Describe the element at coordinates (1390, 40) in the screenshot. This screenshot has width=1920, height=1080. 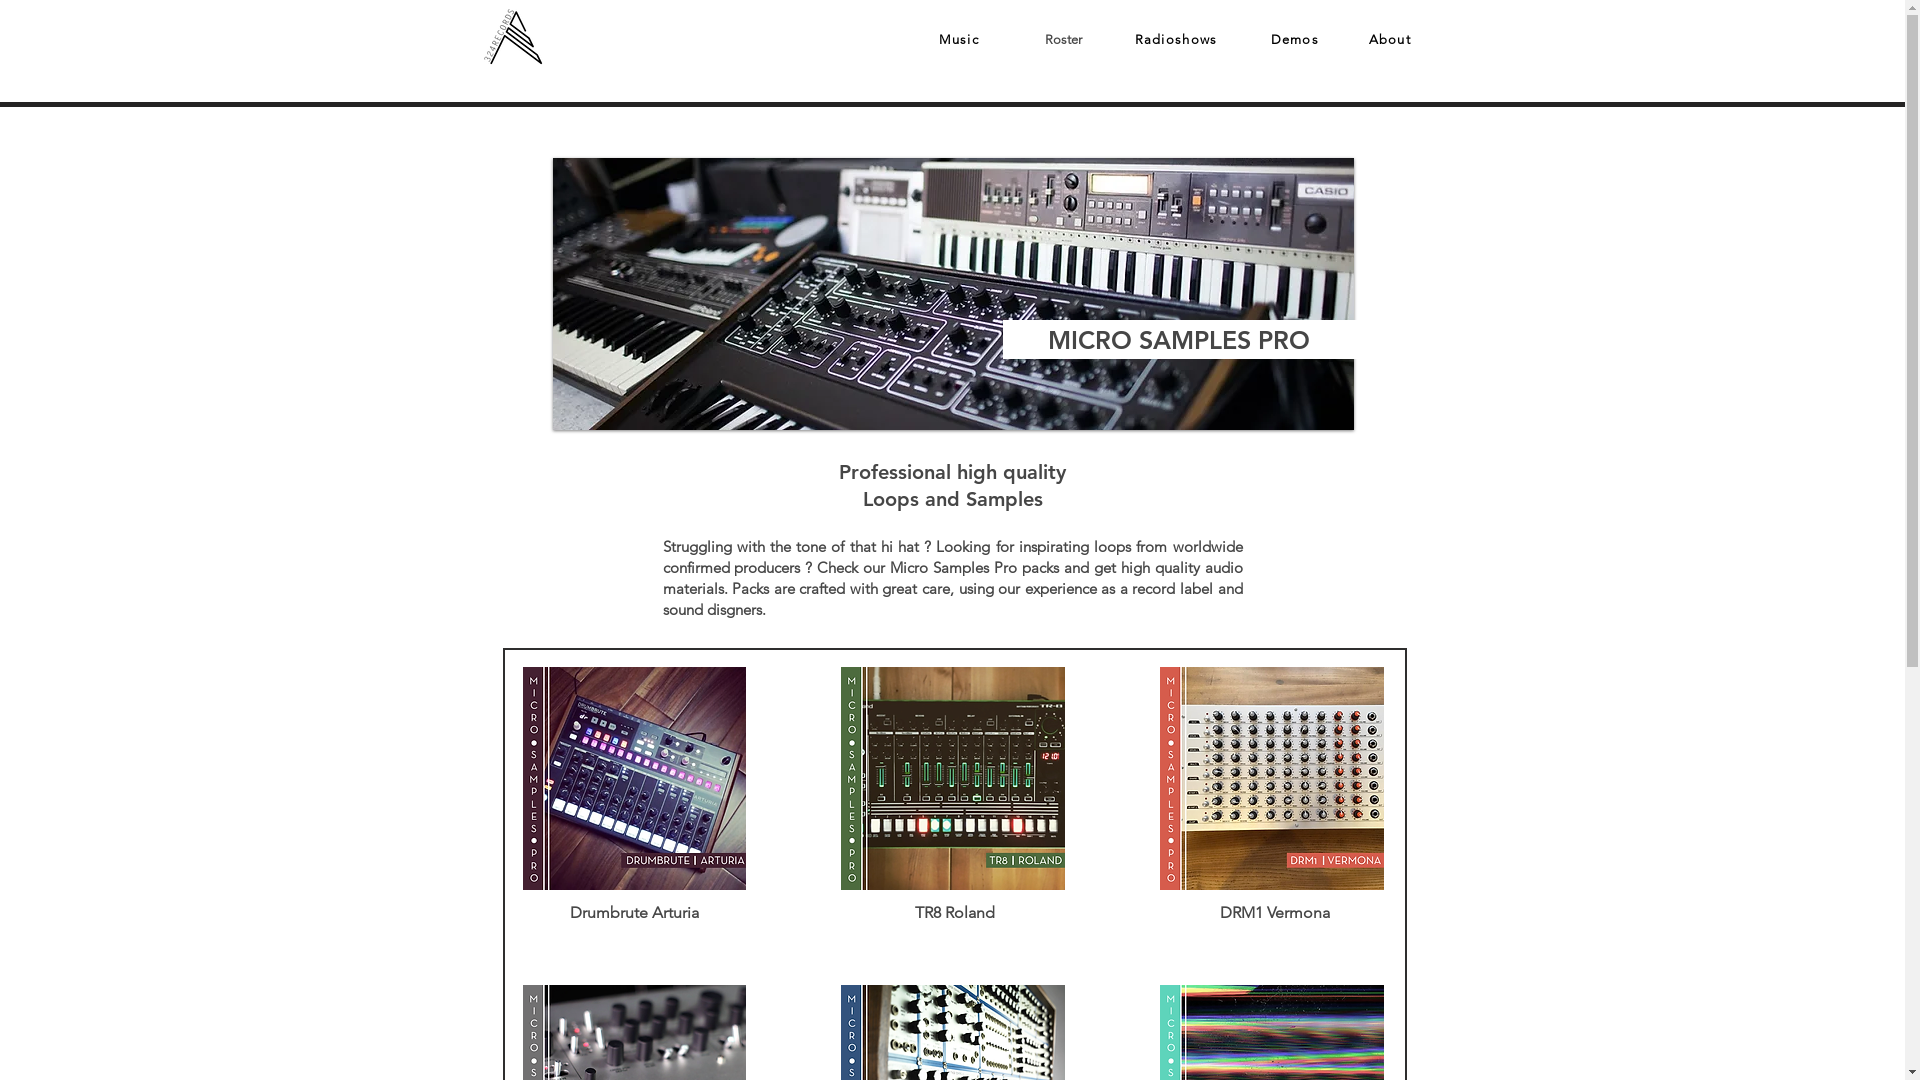
I see `About` at that location.